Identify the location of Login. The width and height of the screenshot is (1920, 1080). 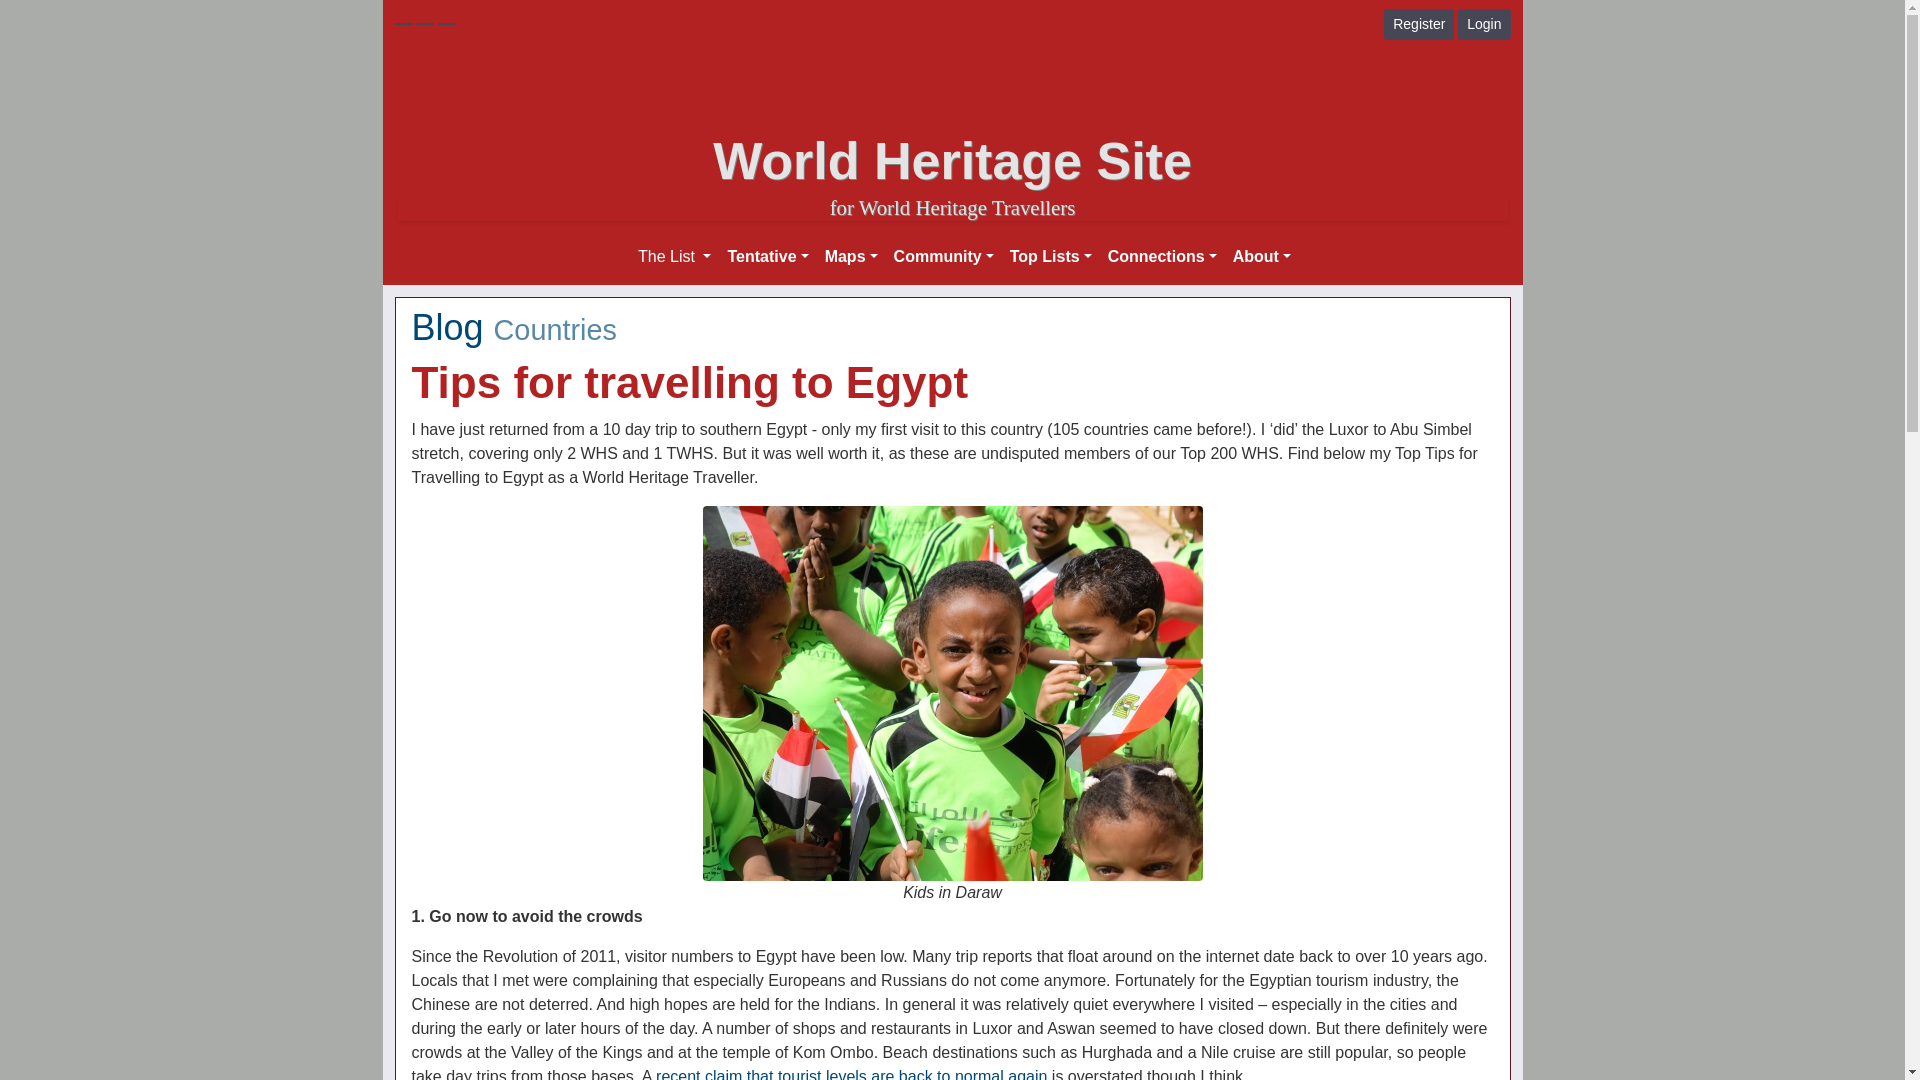
(1483, 24).